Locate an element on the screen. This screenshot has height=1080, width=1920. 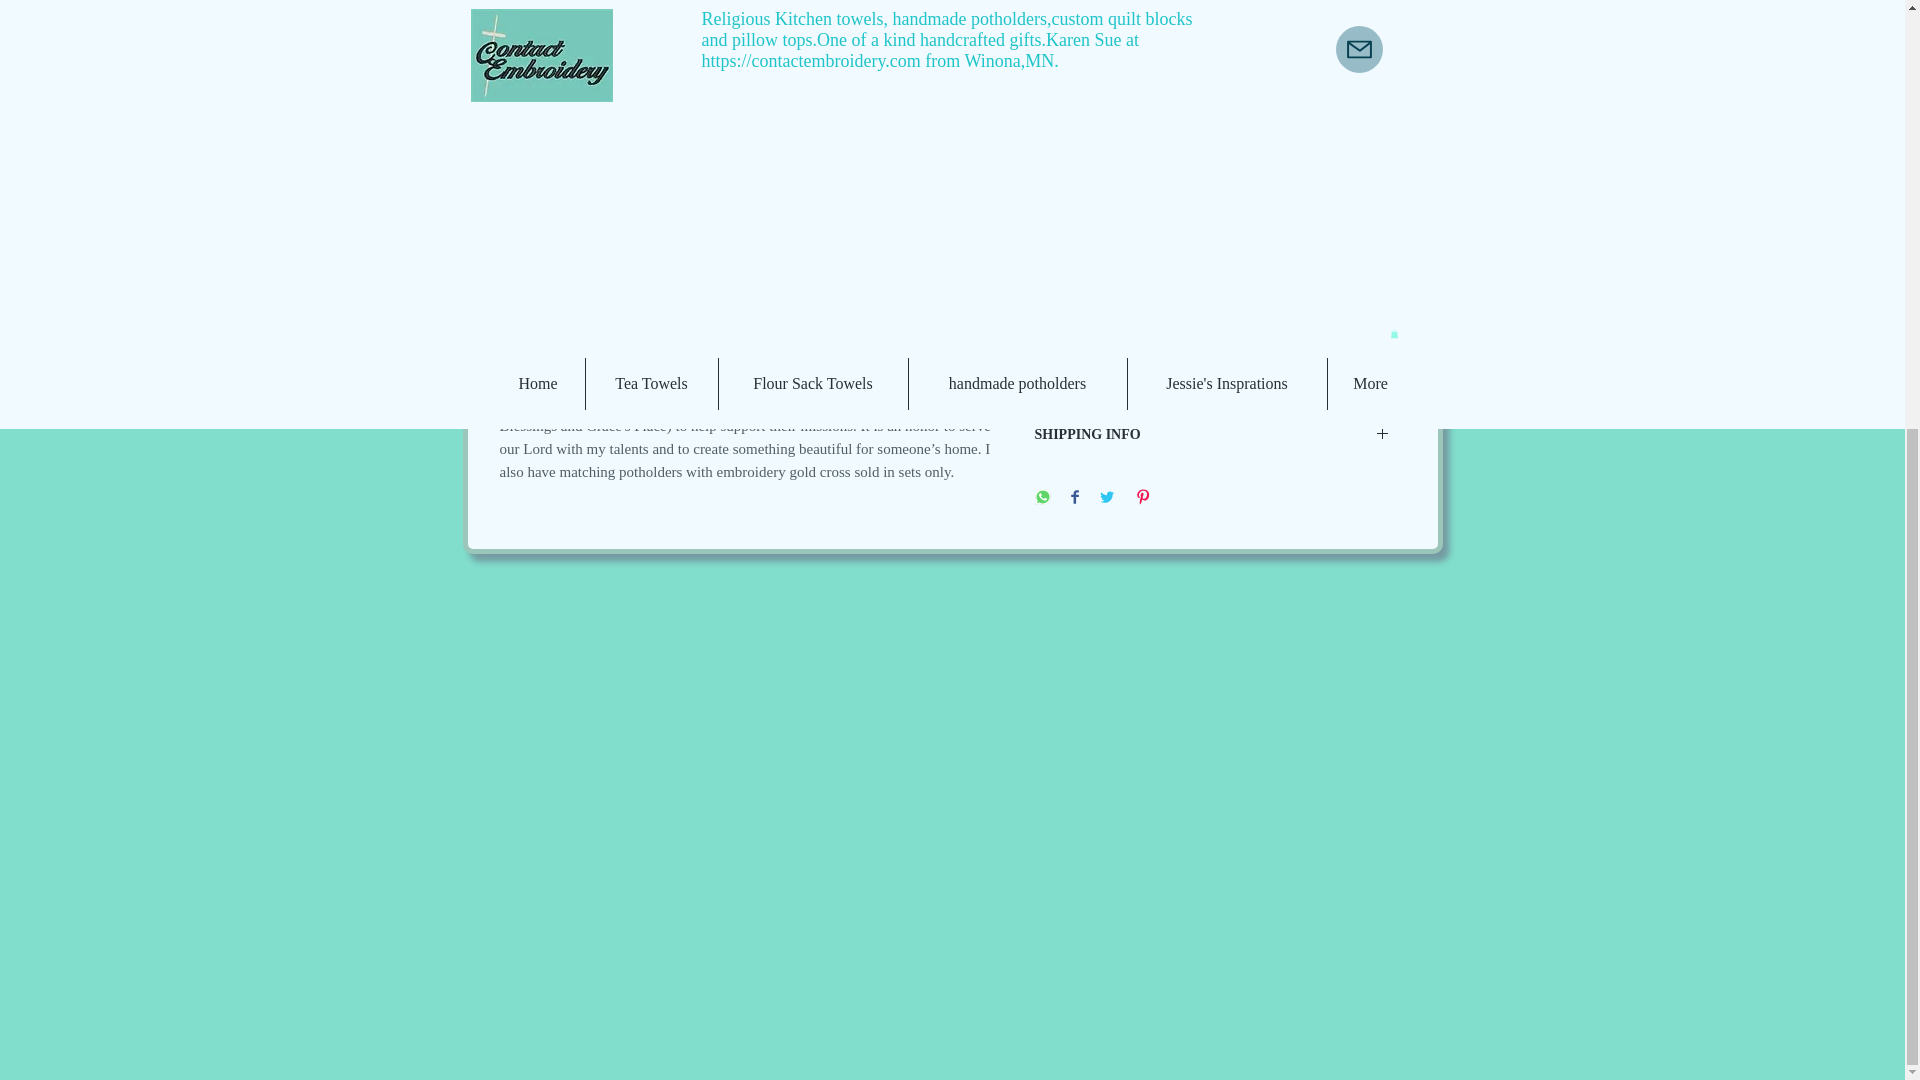
SHIPPING INFO is located at coordinates (1211, 434).